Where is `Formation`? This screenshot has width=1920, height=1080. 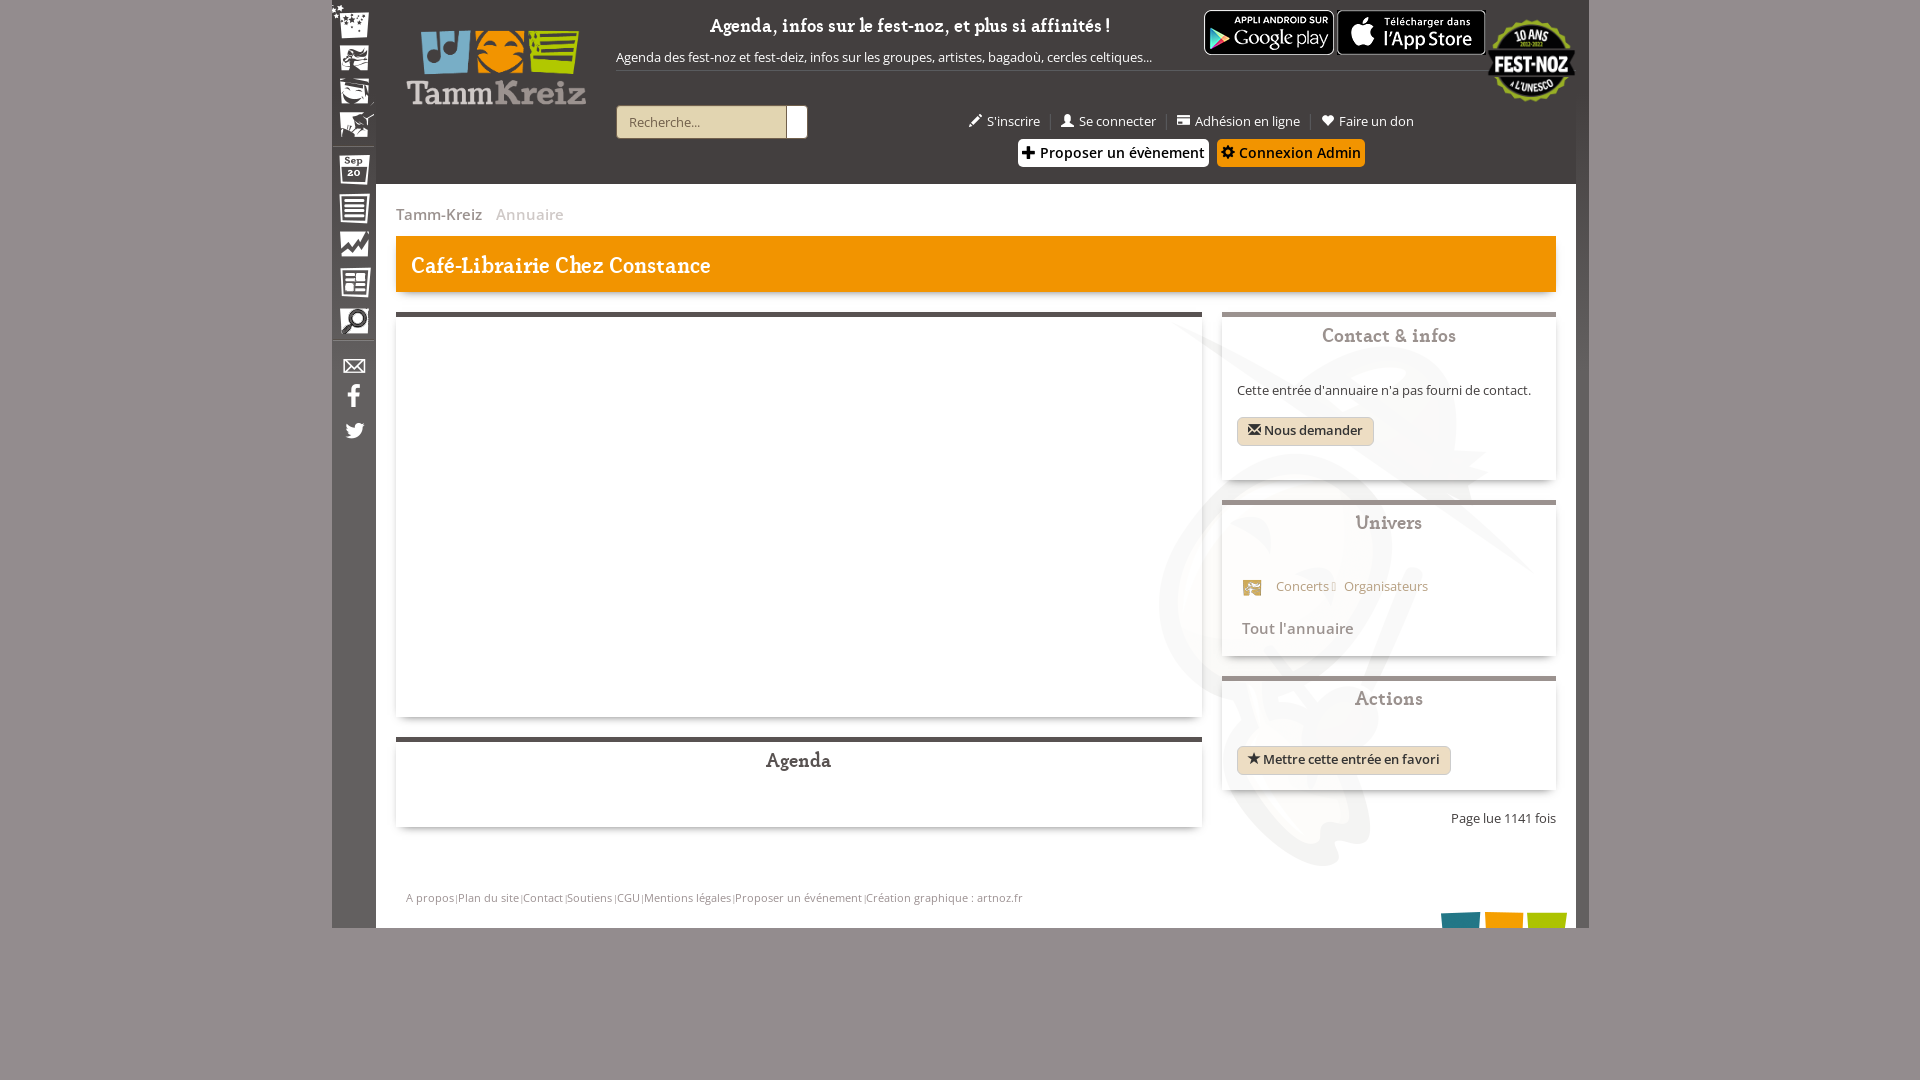
Formation is located at coordinates (353, 96).